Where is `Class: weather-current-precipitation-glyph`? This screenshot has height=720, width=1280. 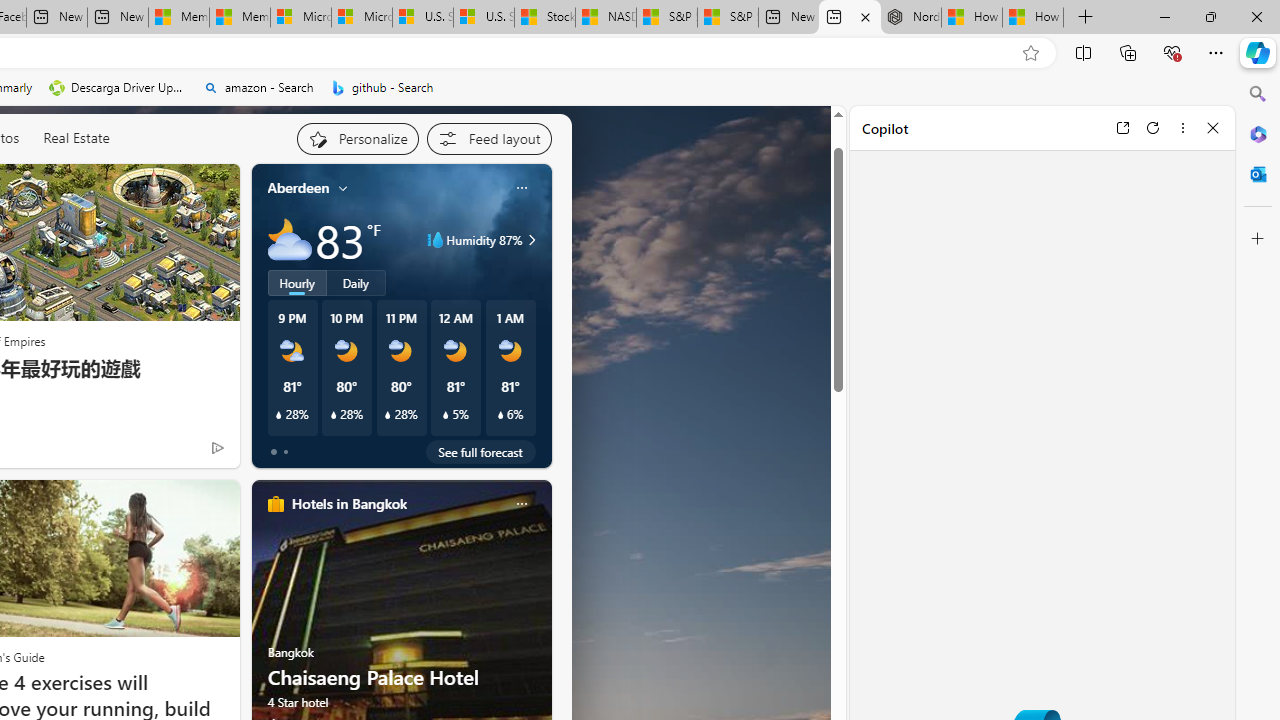
Class: weather-current-precipitation-glyph is located at coordinates (500, 415).